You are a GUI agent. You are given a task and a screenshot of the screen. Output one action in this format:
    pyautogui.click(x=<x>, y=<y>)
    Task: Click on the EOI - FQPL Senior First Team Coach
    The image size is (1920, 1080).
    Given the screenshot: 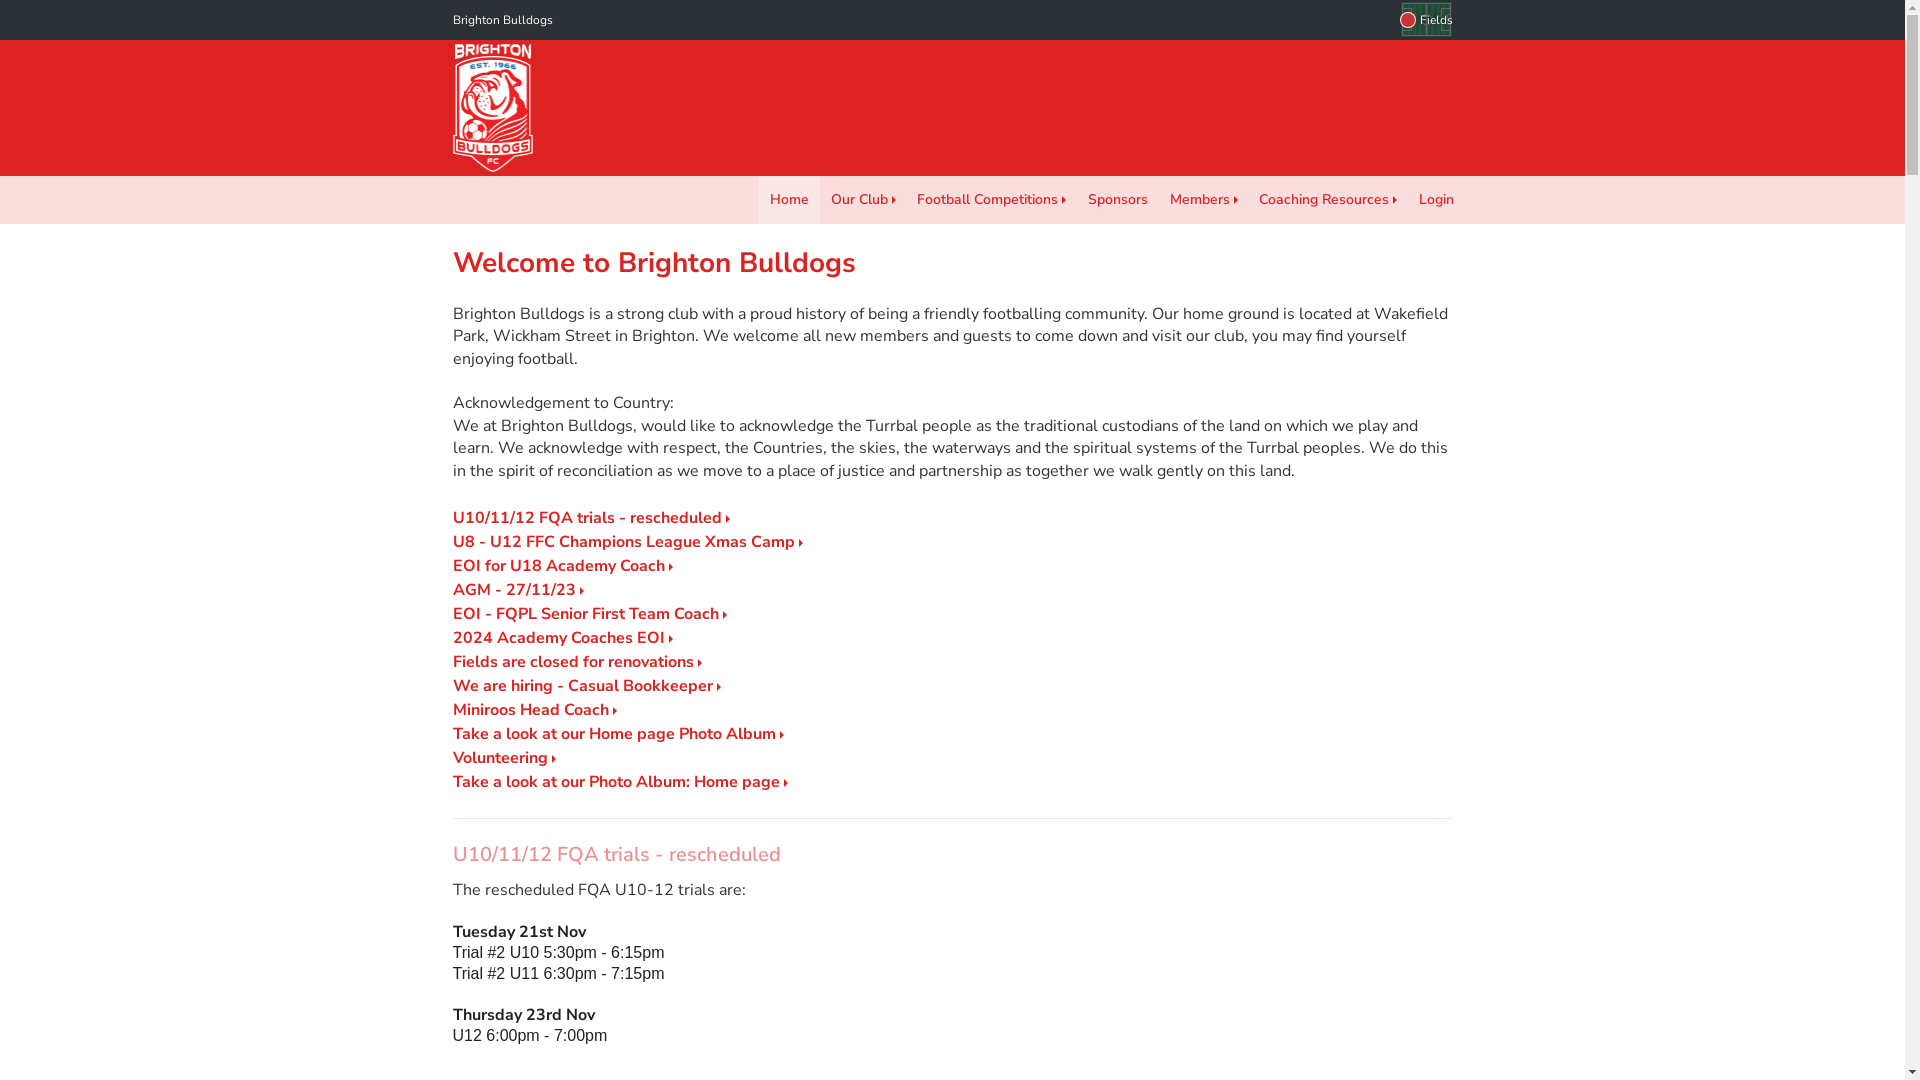 What is the action you would take?
    pyautogui.click(x=589, y=614)
    